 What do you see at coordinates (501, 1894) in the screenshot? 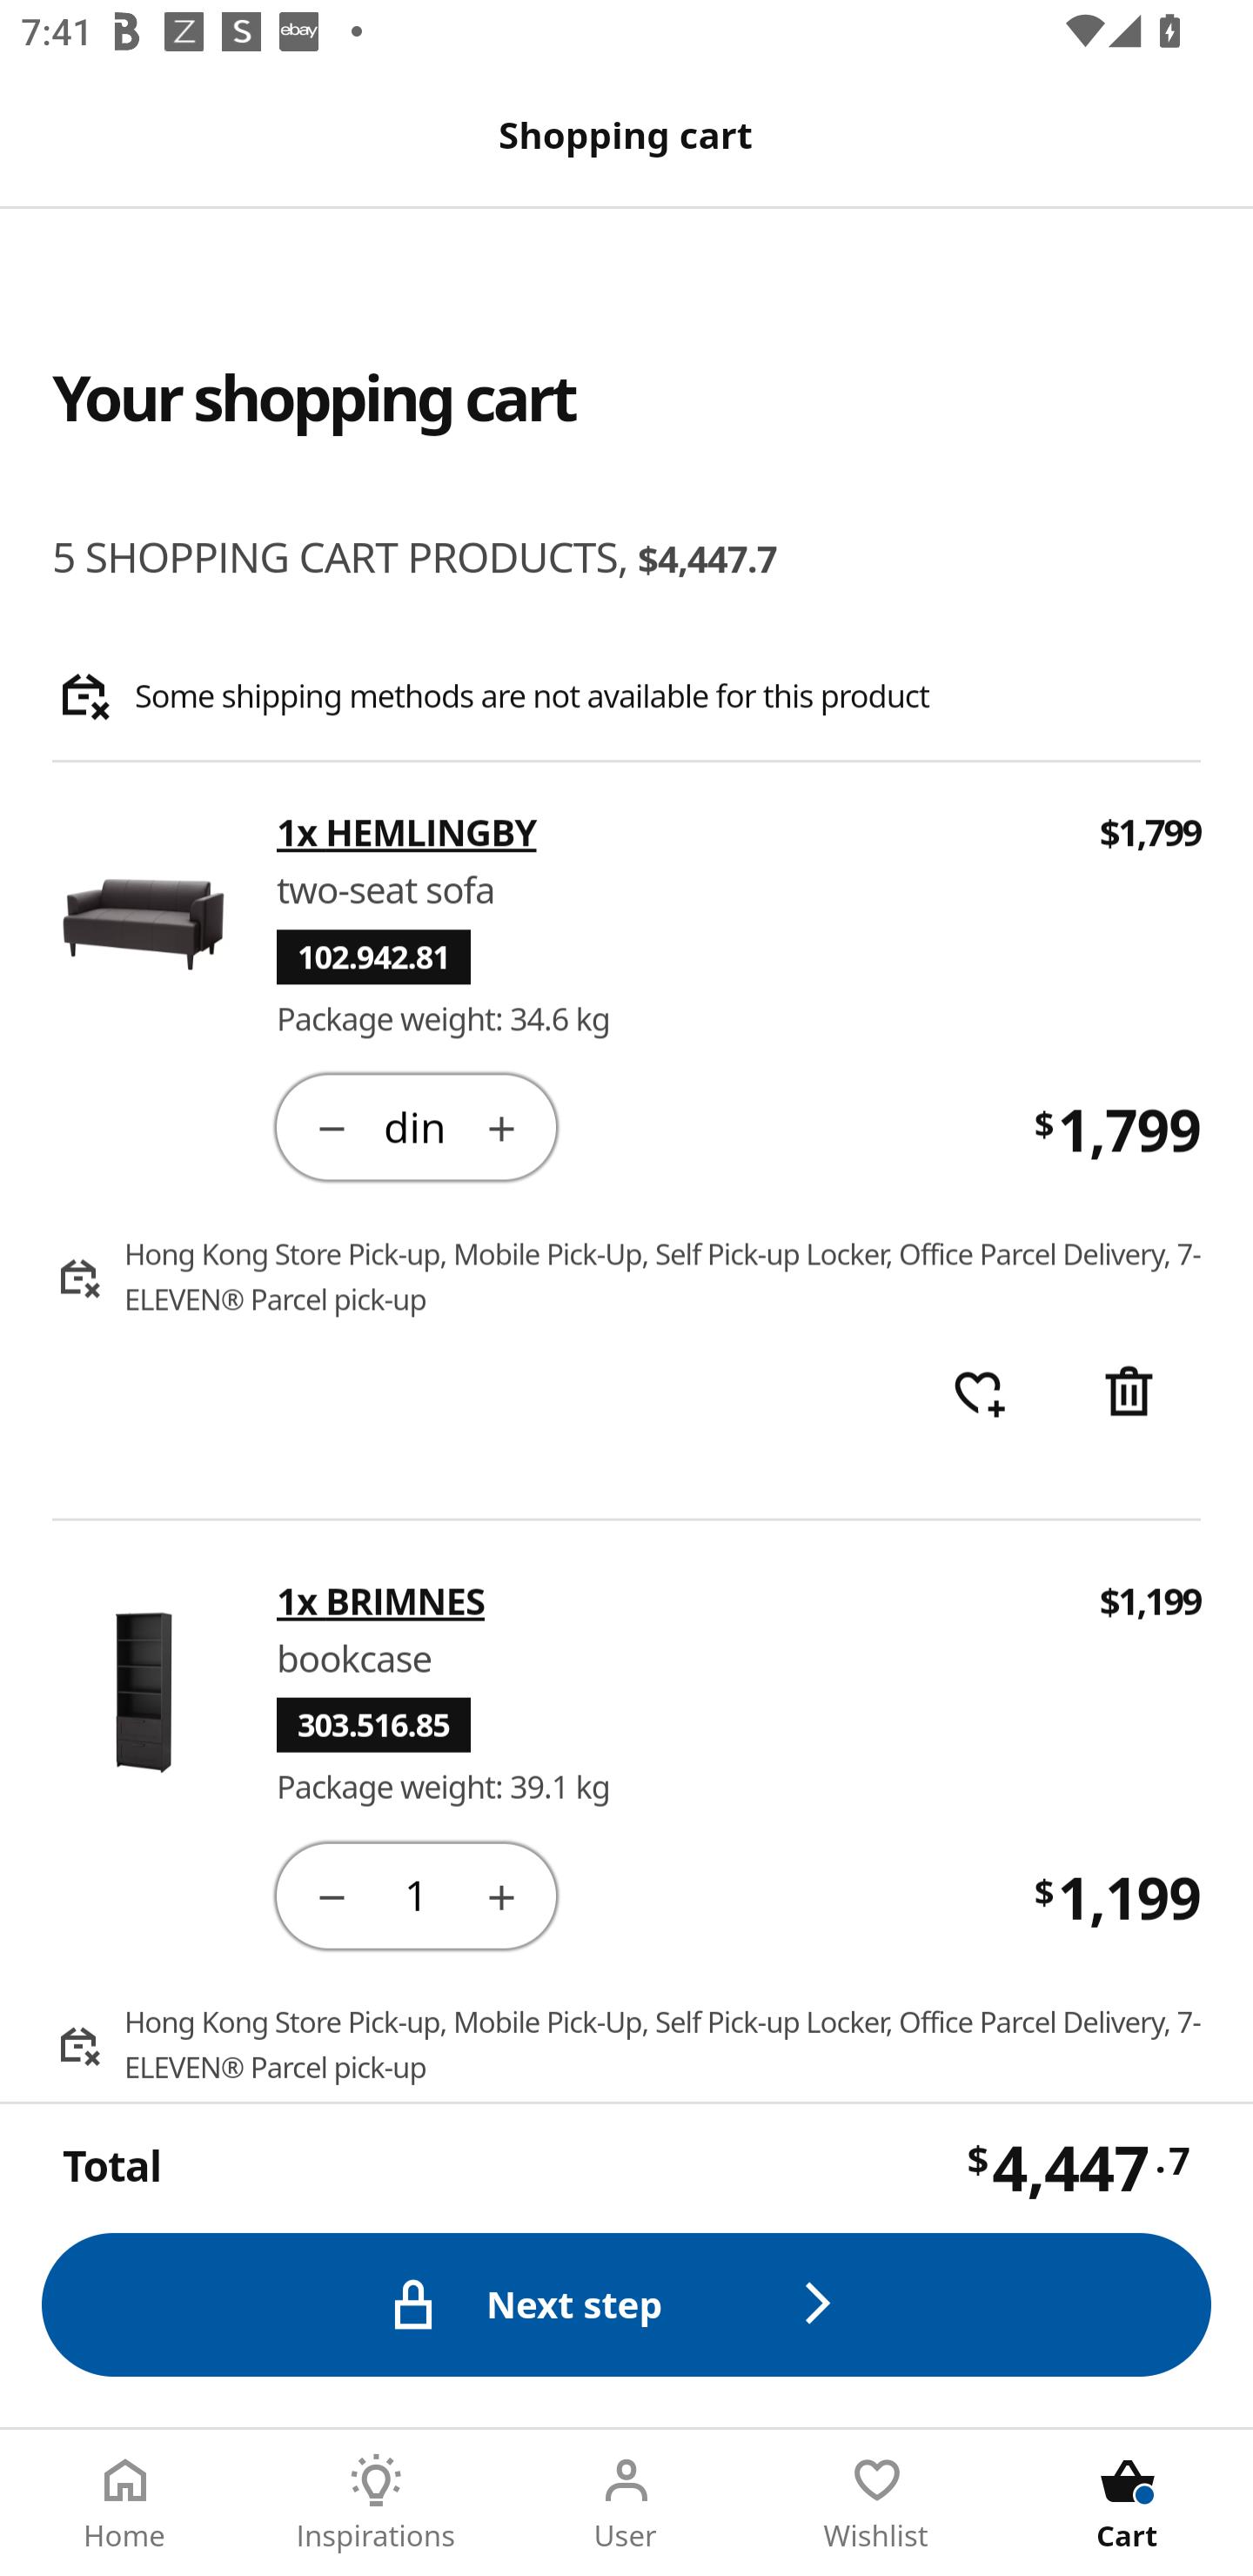
I see `` at bounding box center [501, 1894].